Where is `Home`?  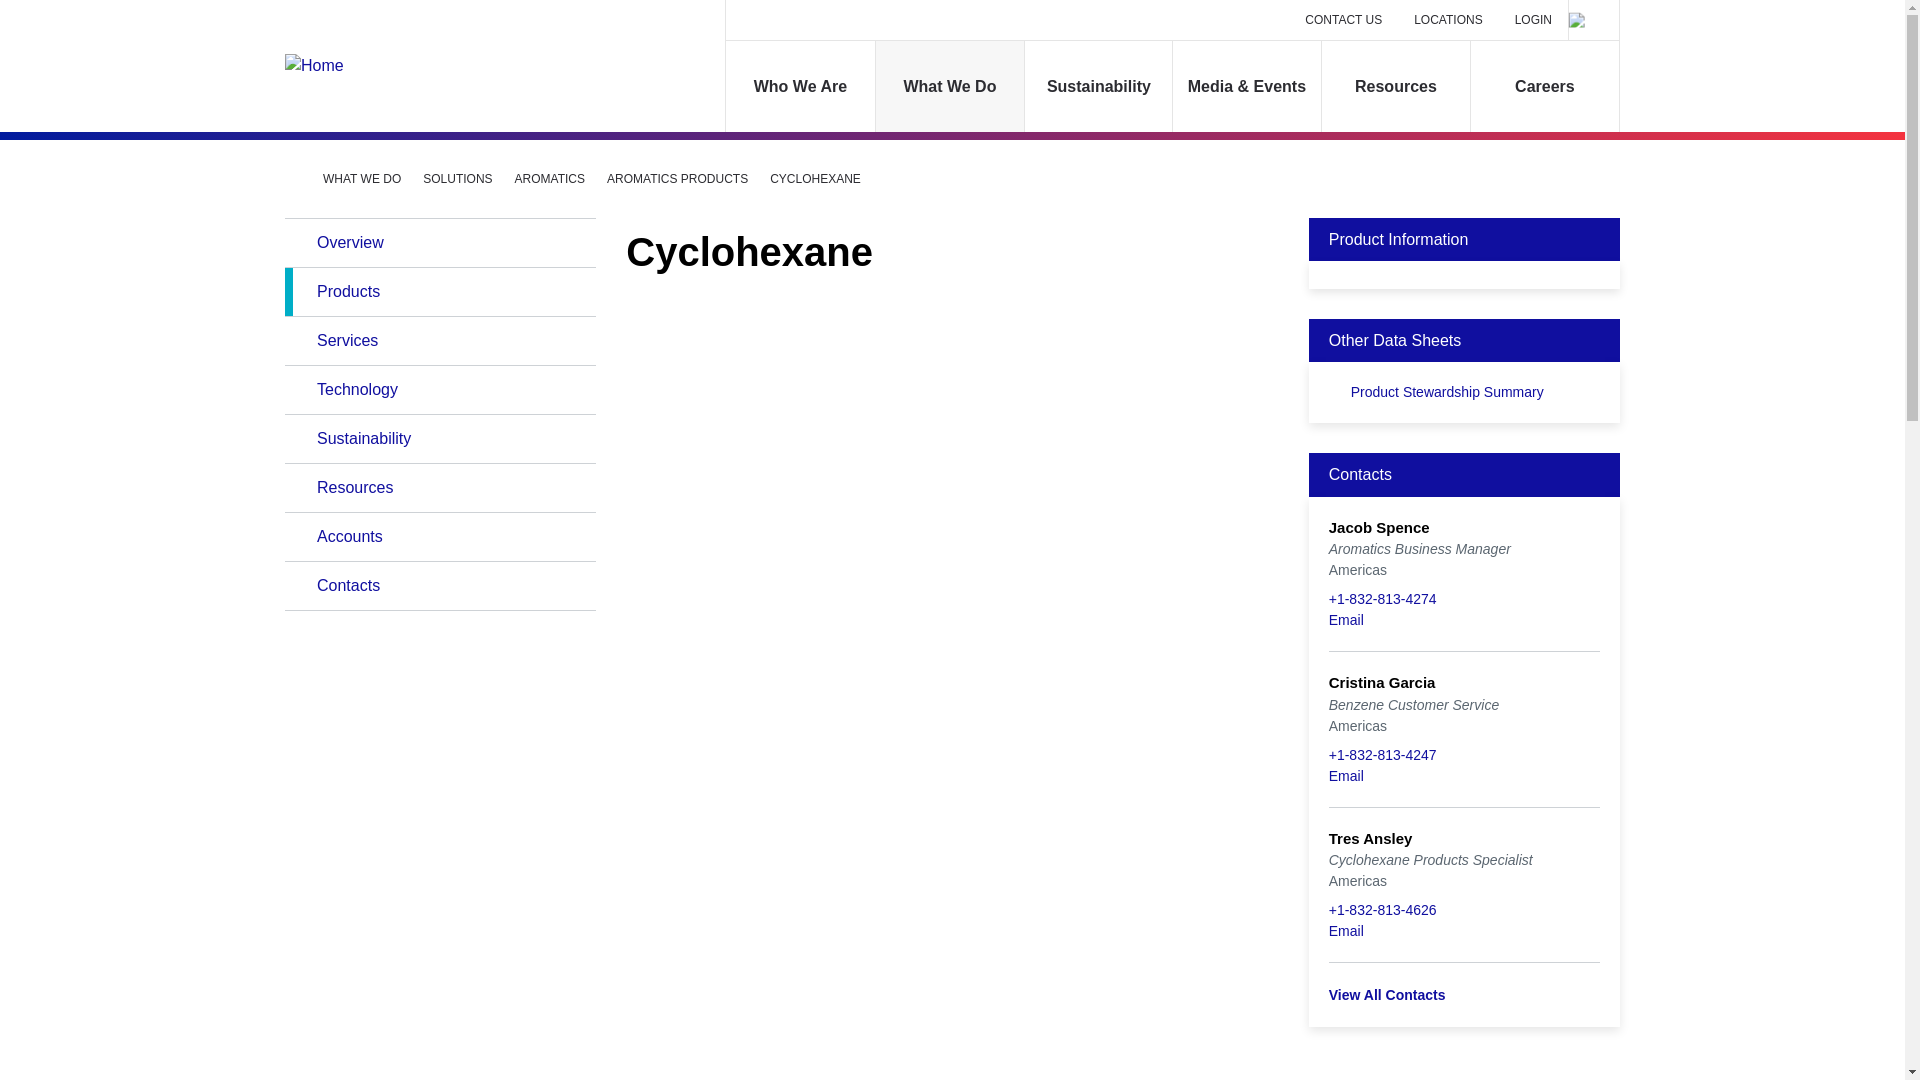 Home is located at coordinates (292, 177).